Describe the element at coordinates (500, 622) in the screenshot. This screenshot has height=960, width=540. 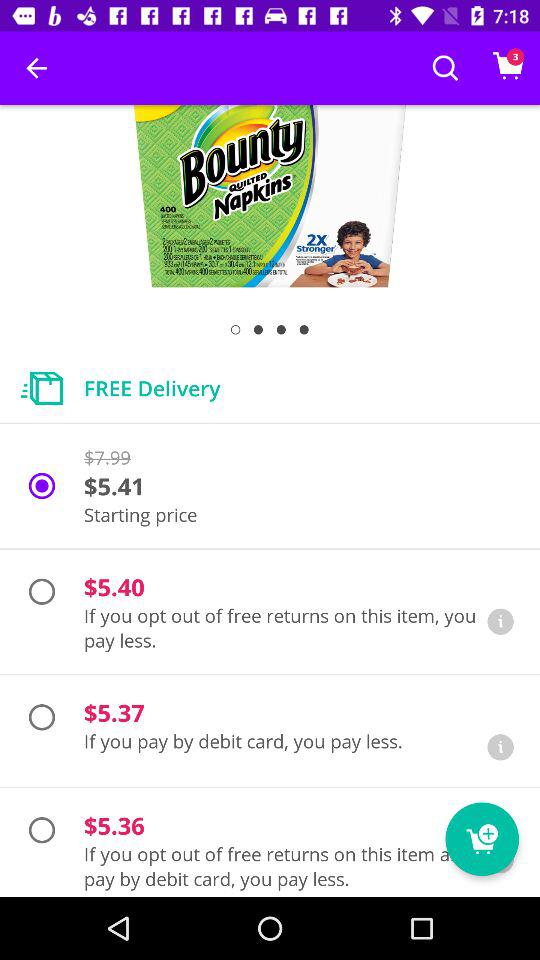
I see `additional note available button` at that location.